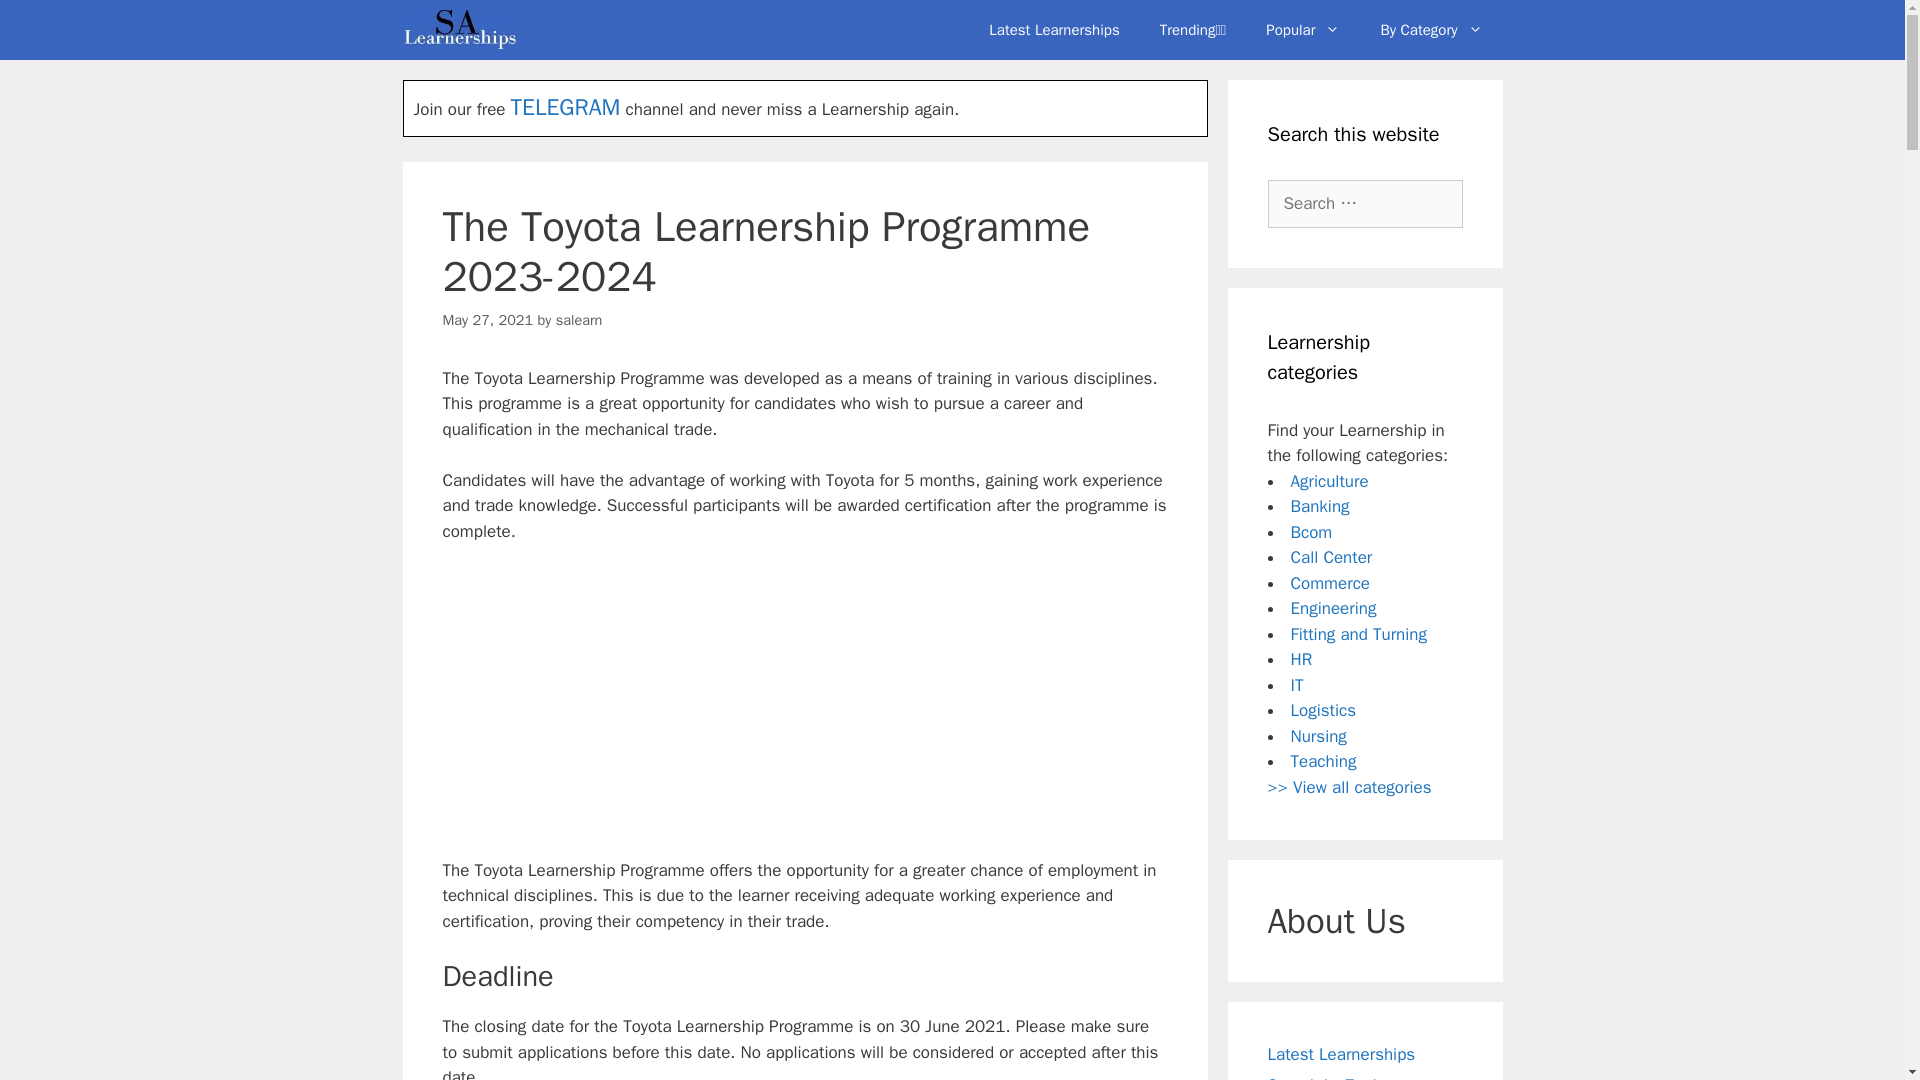  Describe the element at coordinates (1302, 30) in the screenshot. I see `Popular` at that location.